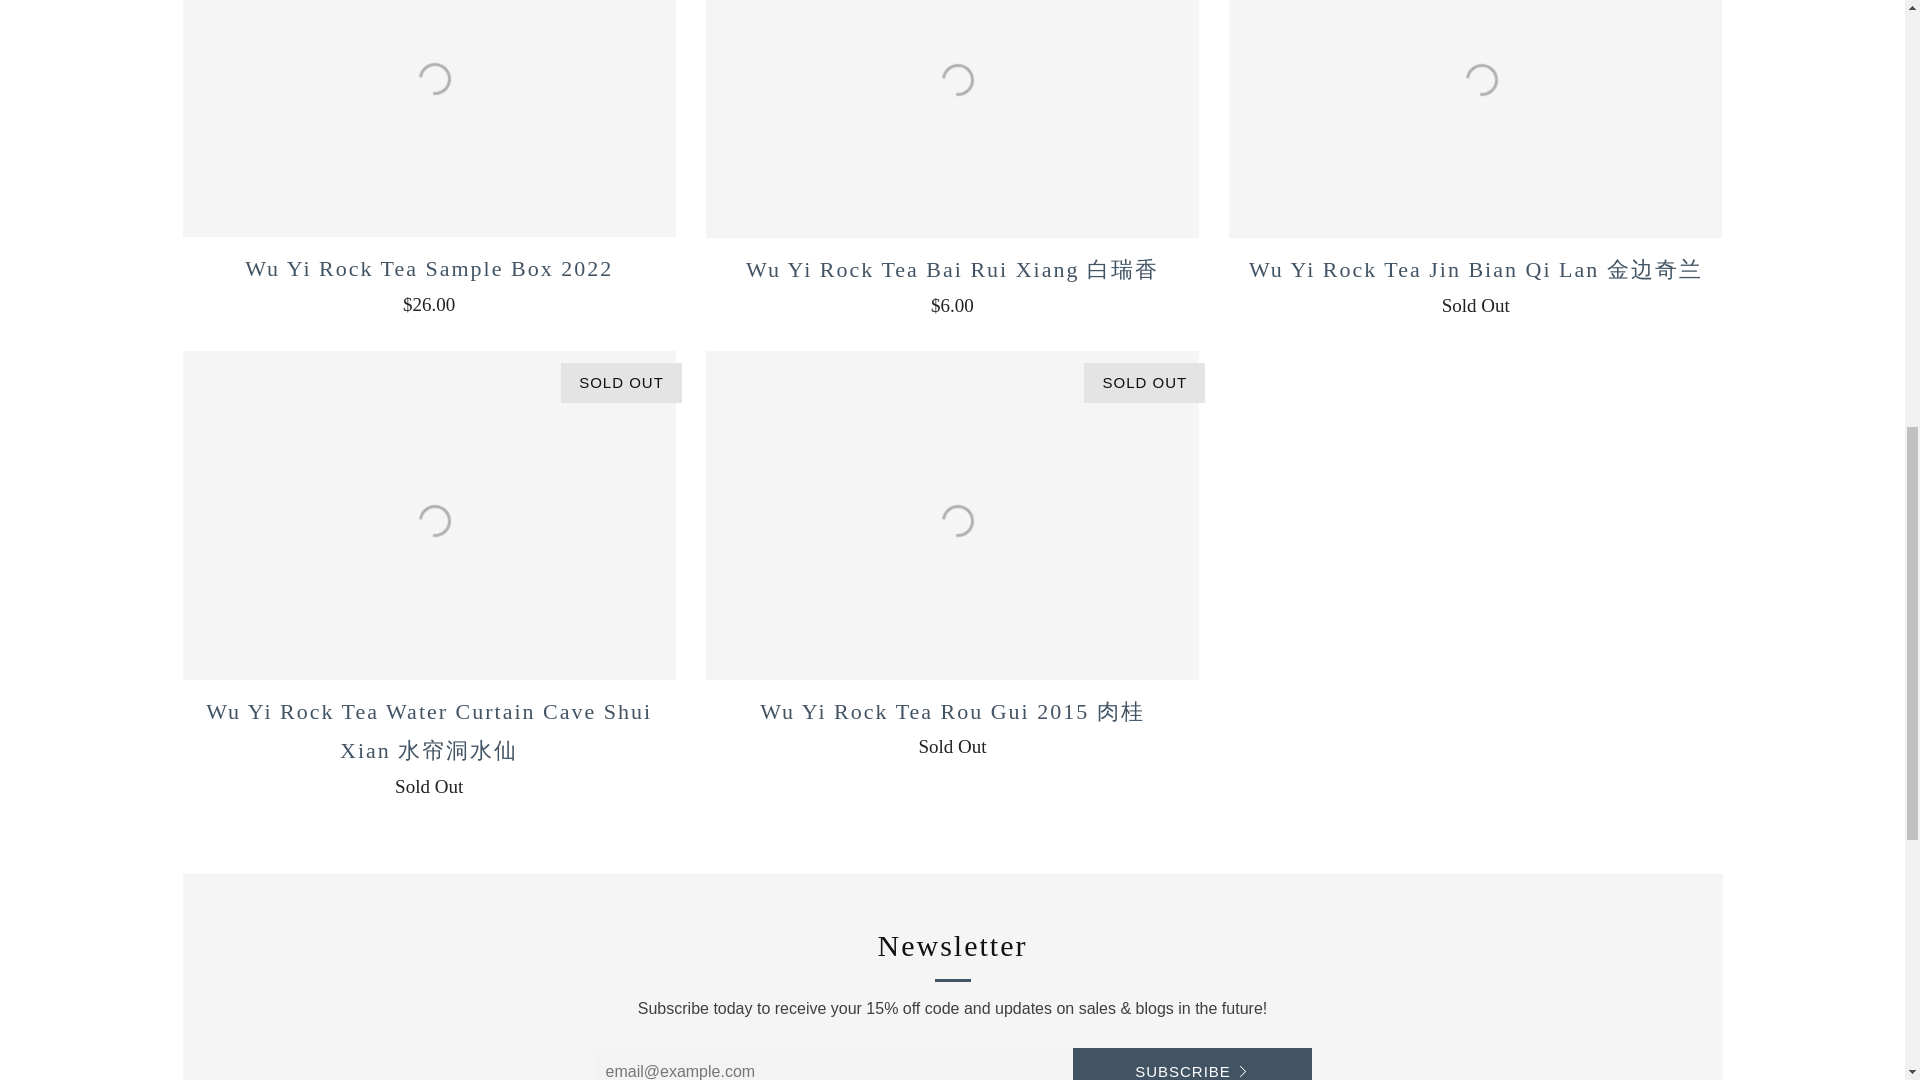 Image resolution: width=1920 pixels, height=1080 pixels. What do you see at coordinates (428, 118) in the screenshot?
I see `Wu Yi Rock Tea Sample Box 2022` at bounding box center [428, 118].